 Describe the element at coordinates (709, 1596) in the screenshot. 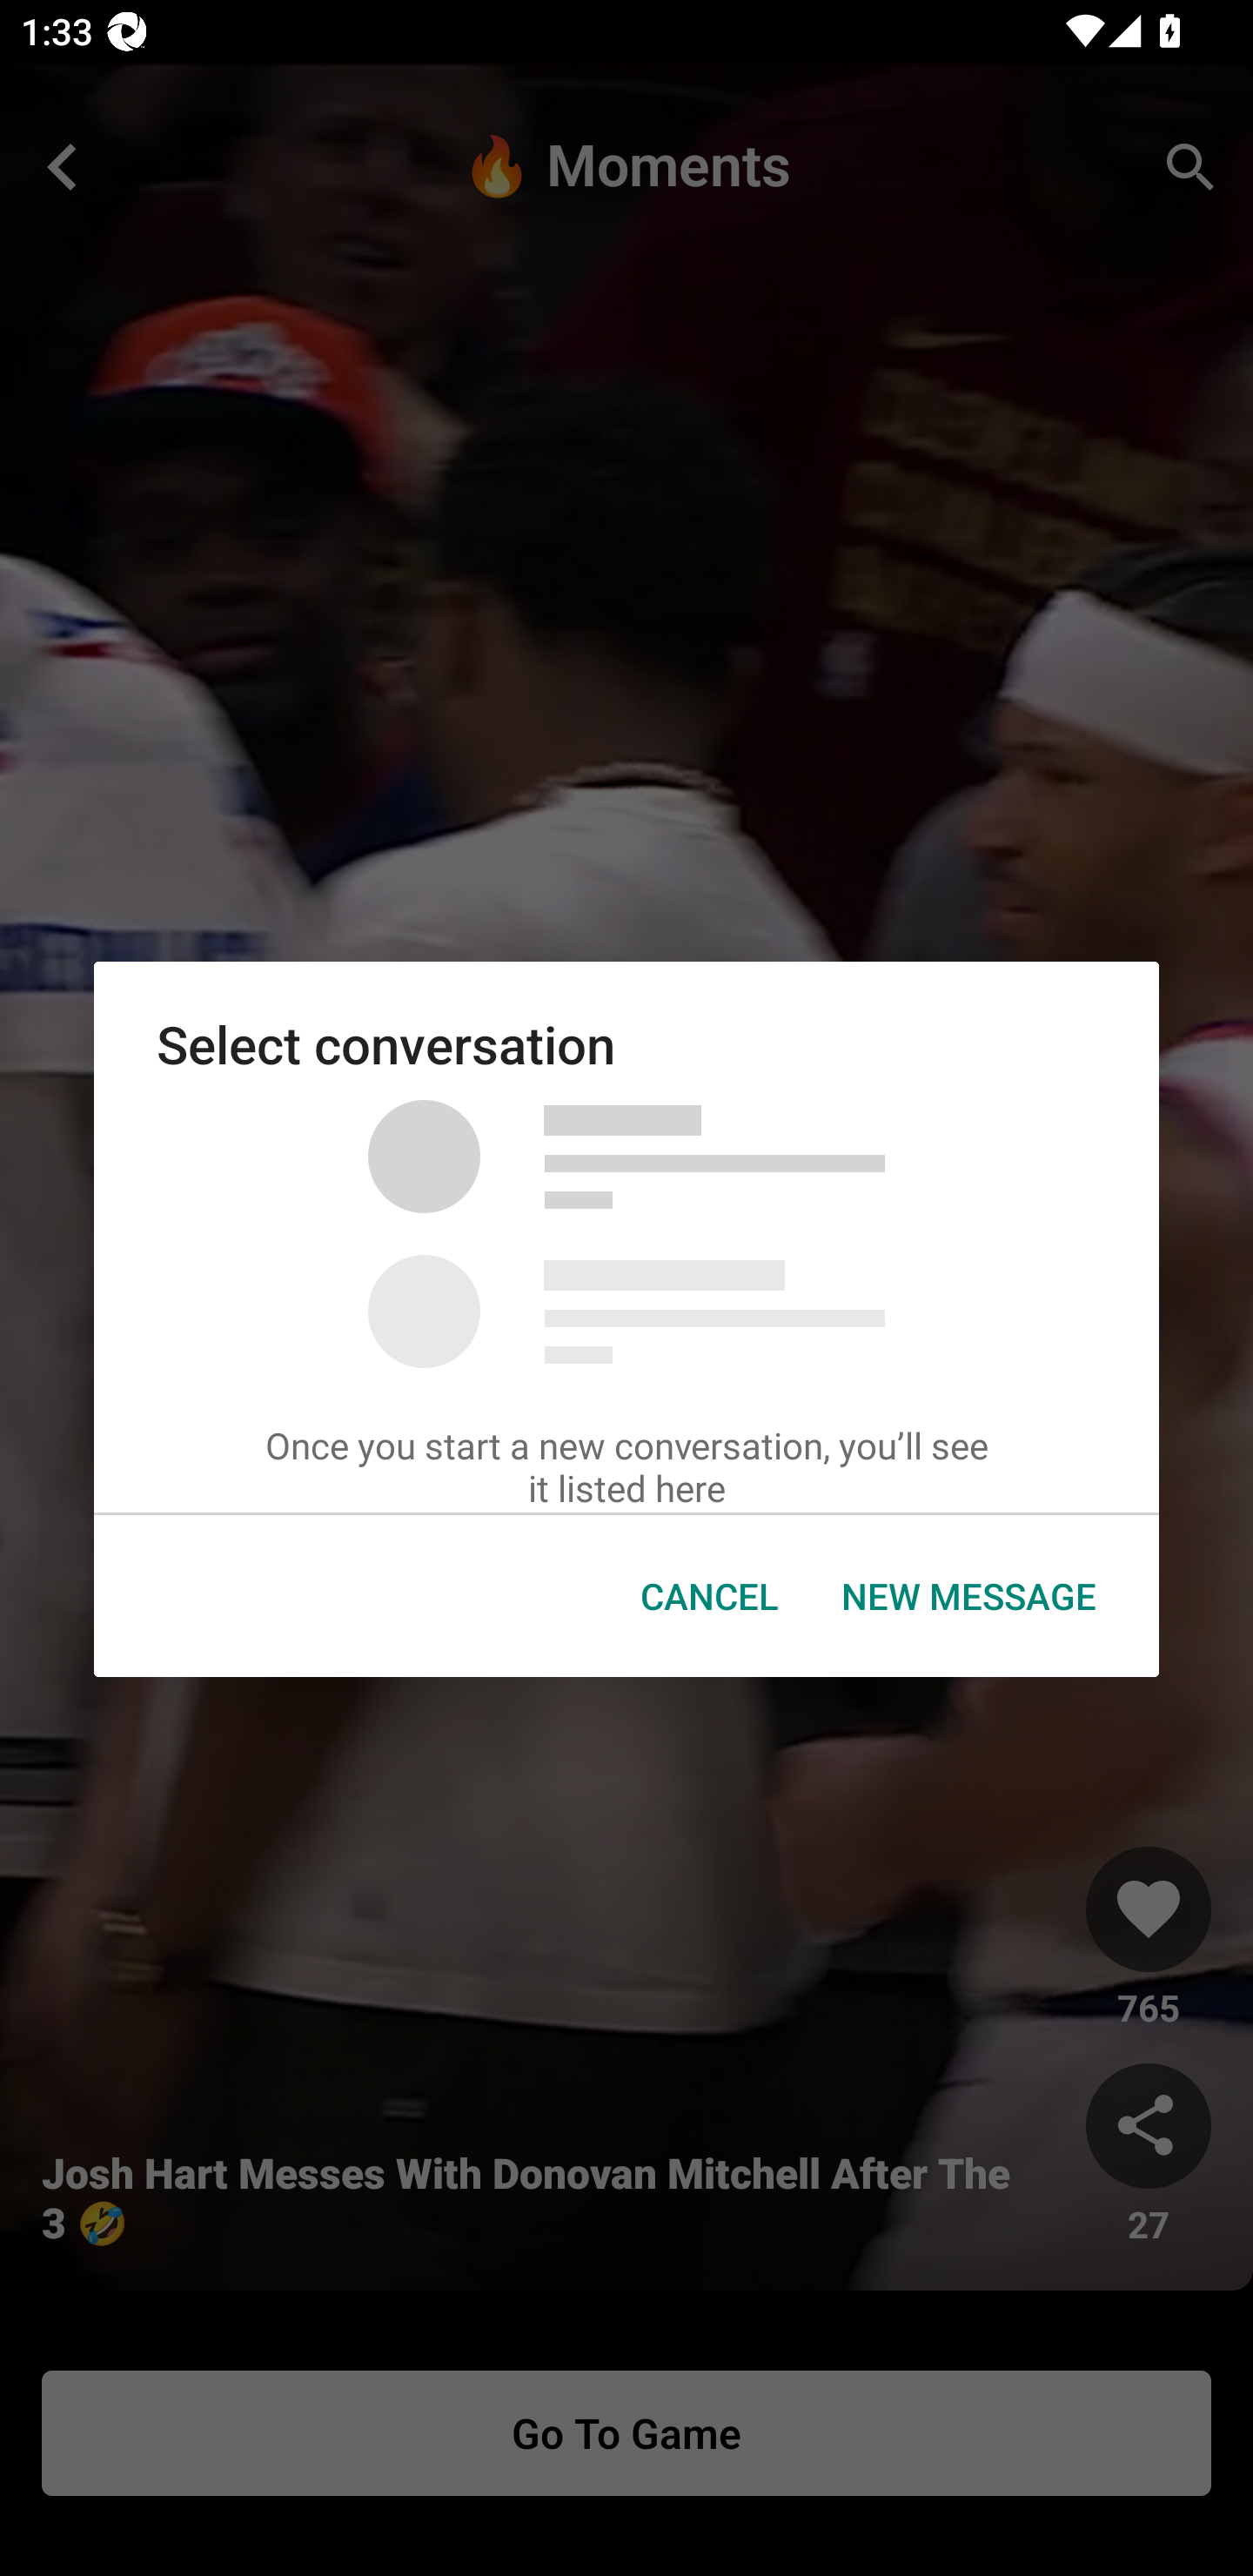

I see `CANCEL` at that location.